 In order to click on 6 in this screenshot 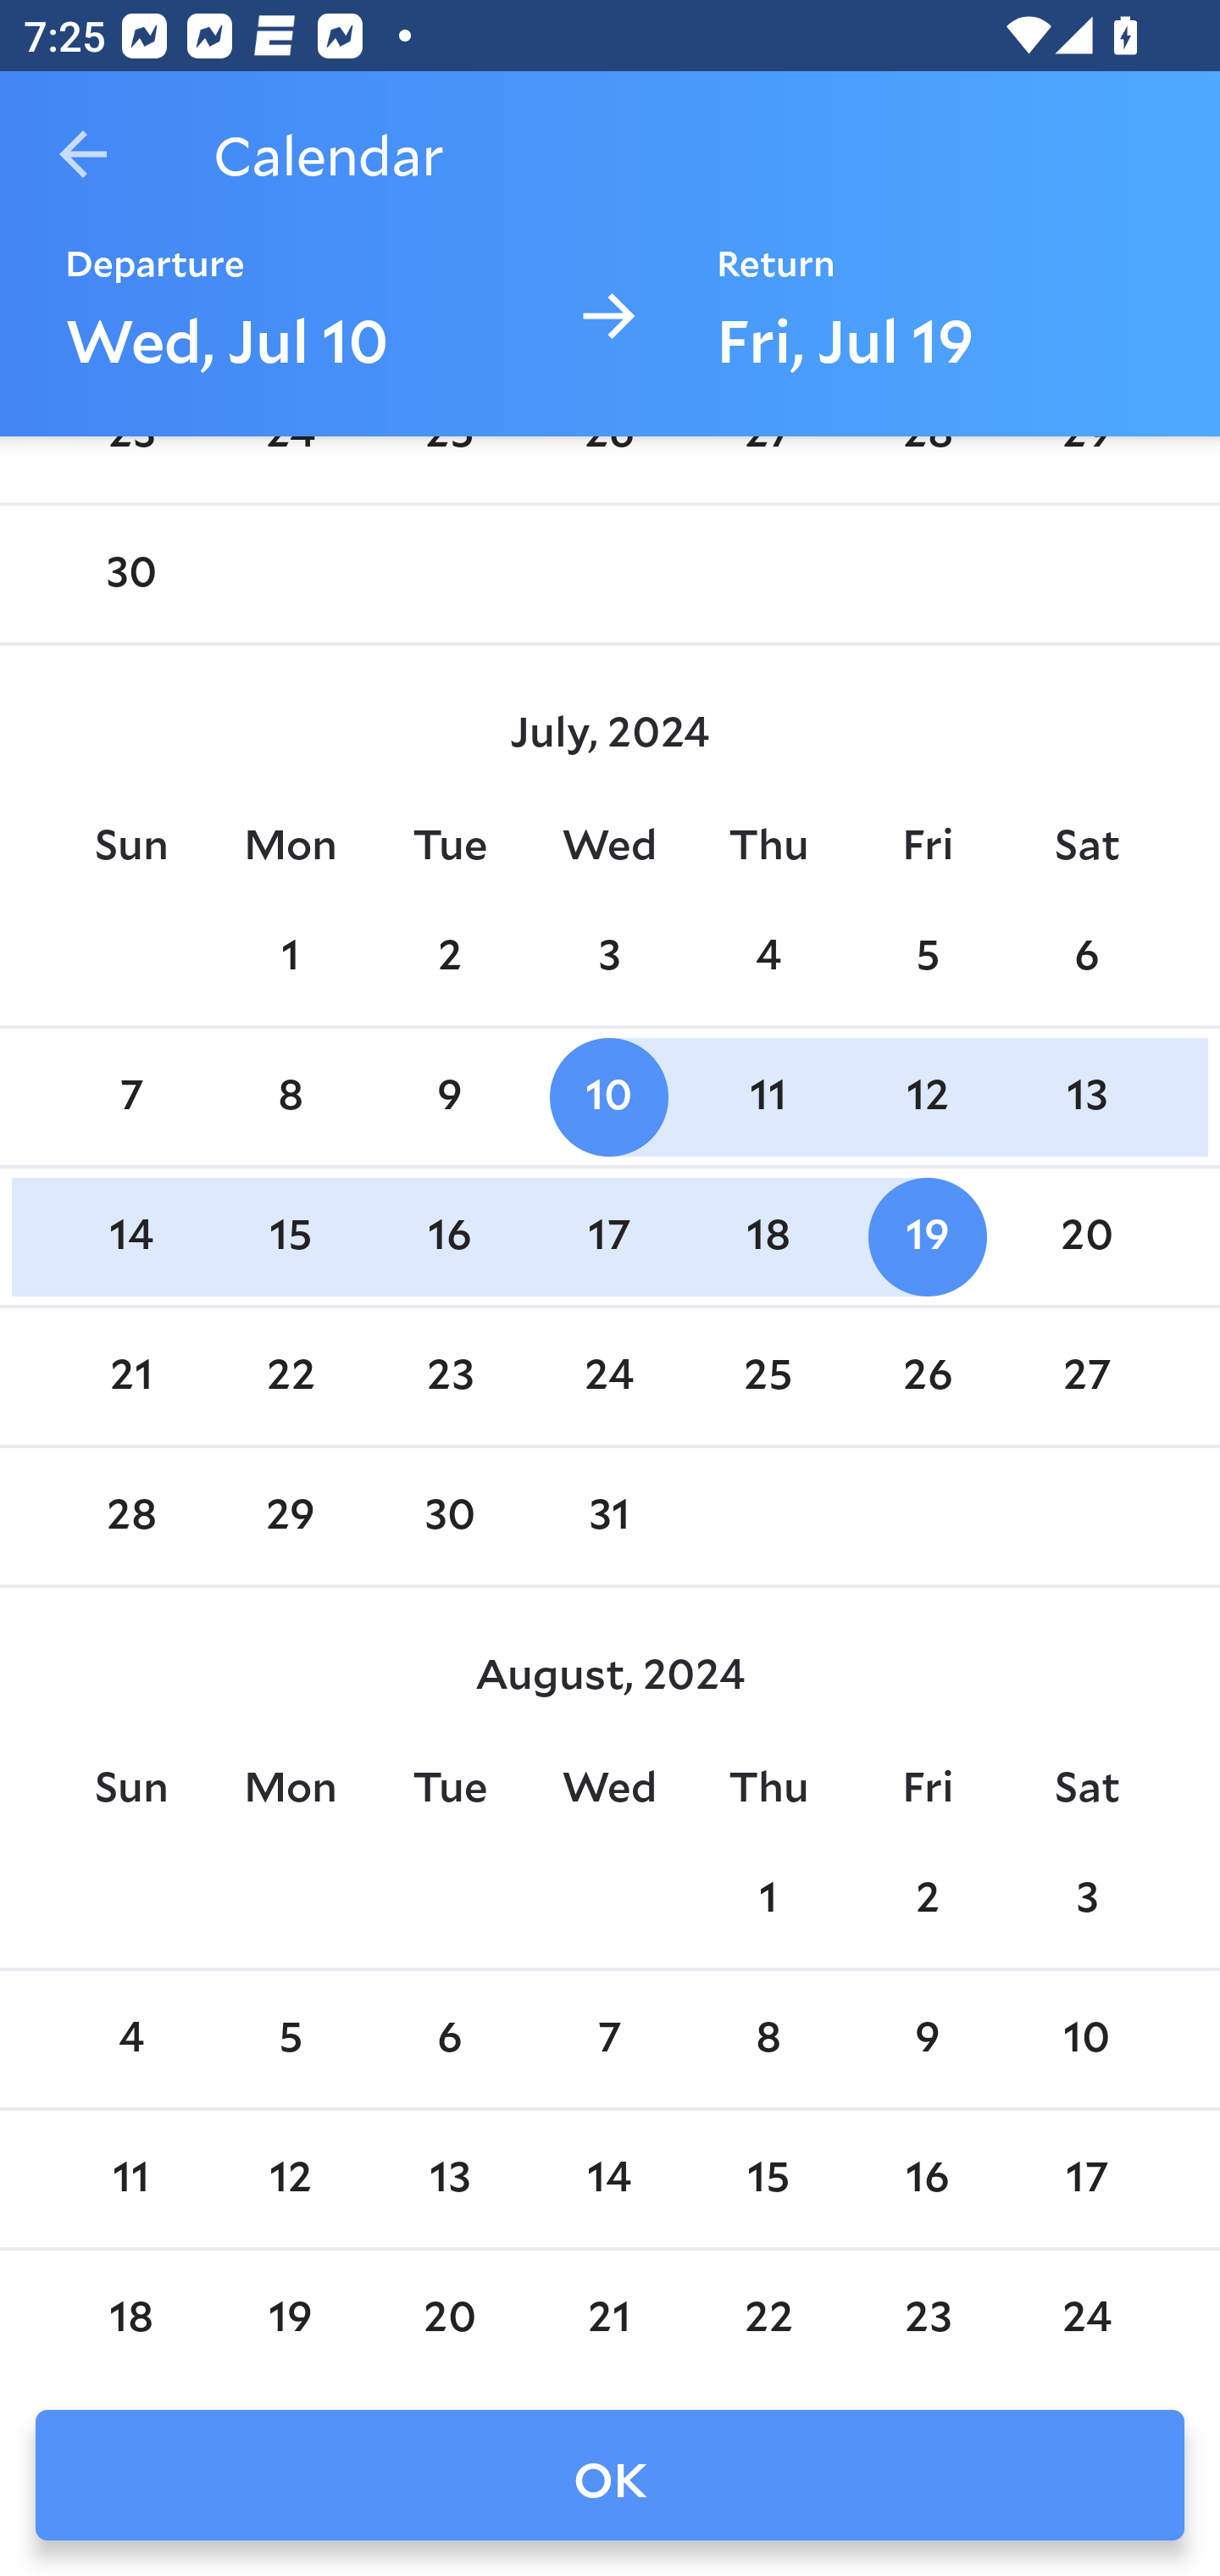, I will do `click(449, 2040)`.